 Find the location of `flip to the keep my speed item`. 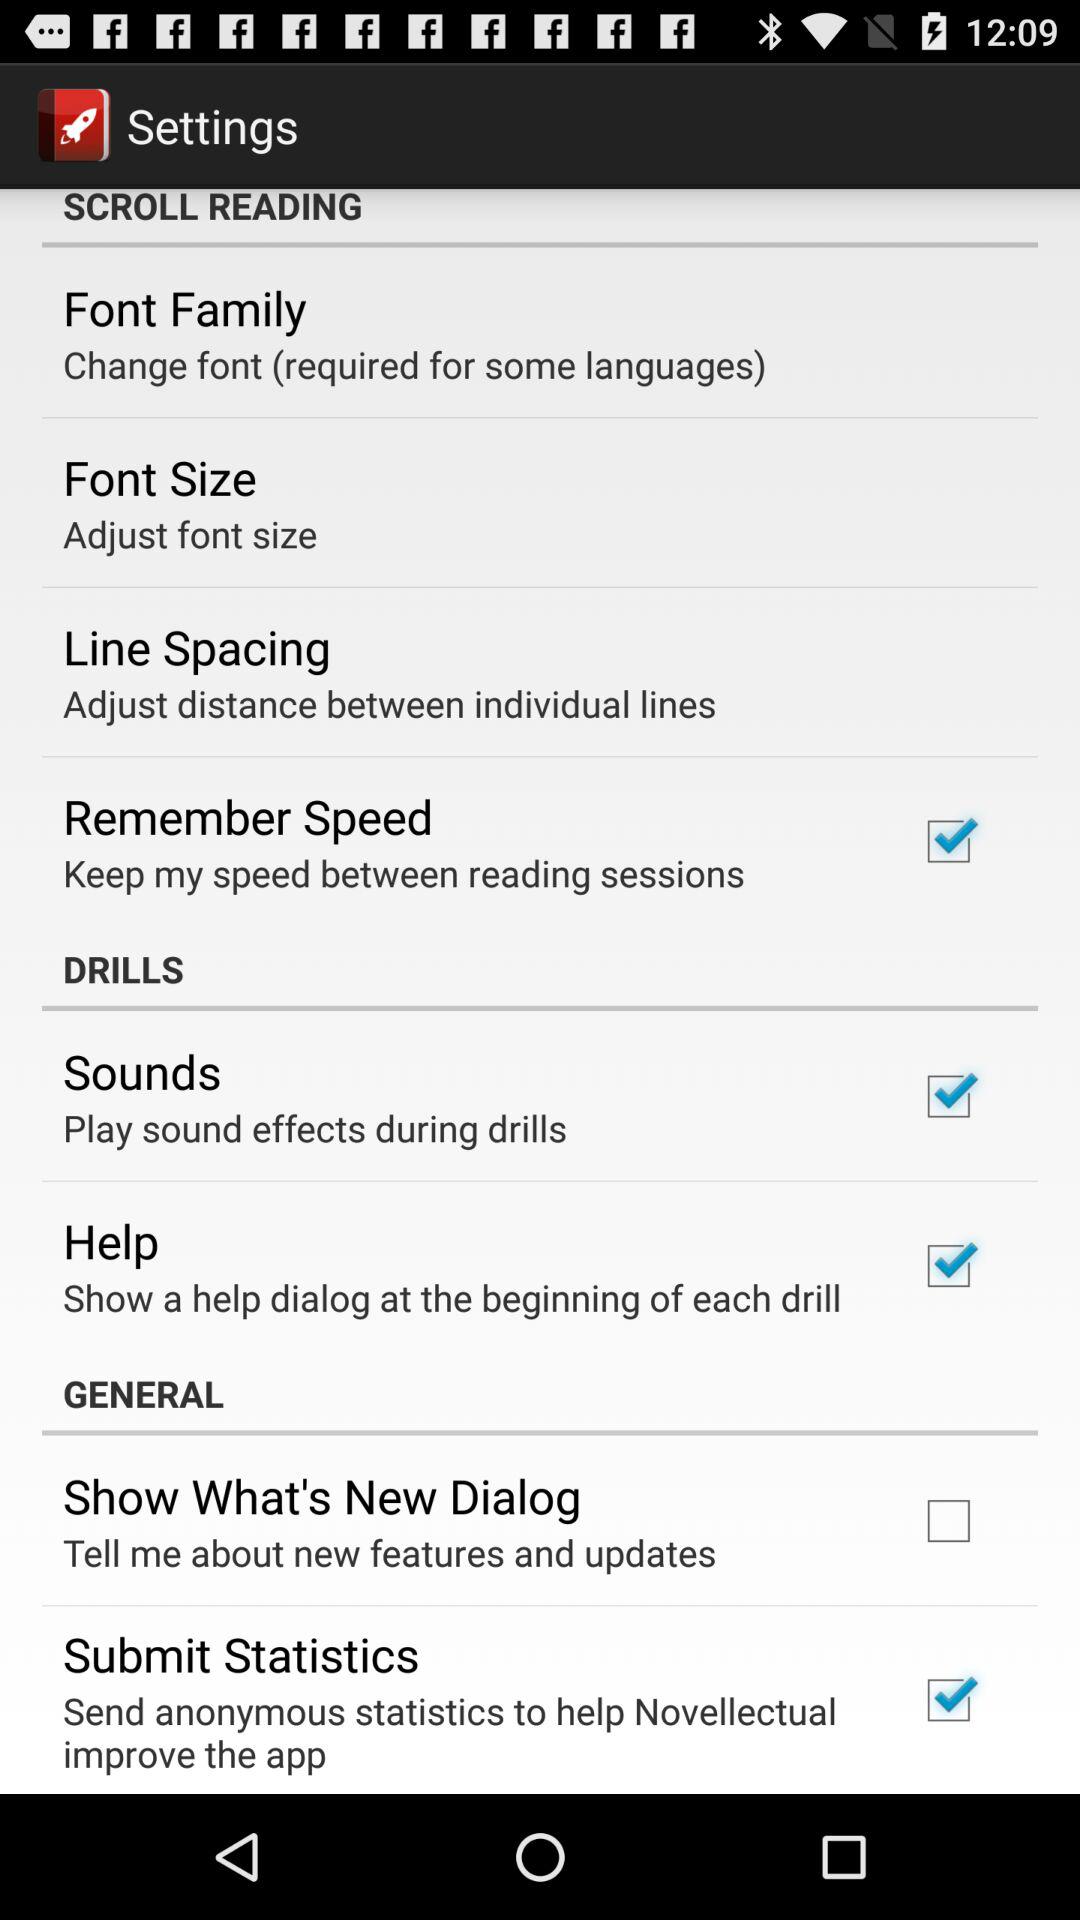

flip to the keep my speed item is located at coordinates (404, 872).